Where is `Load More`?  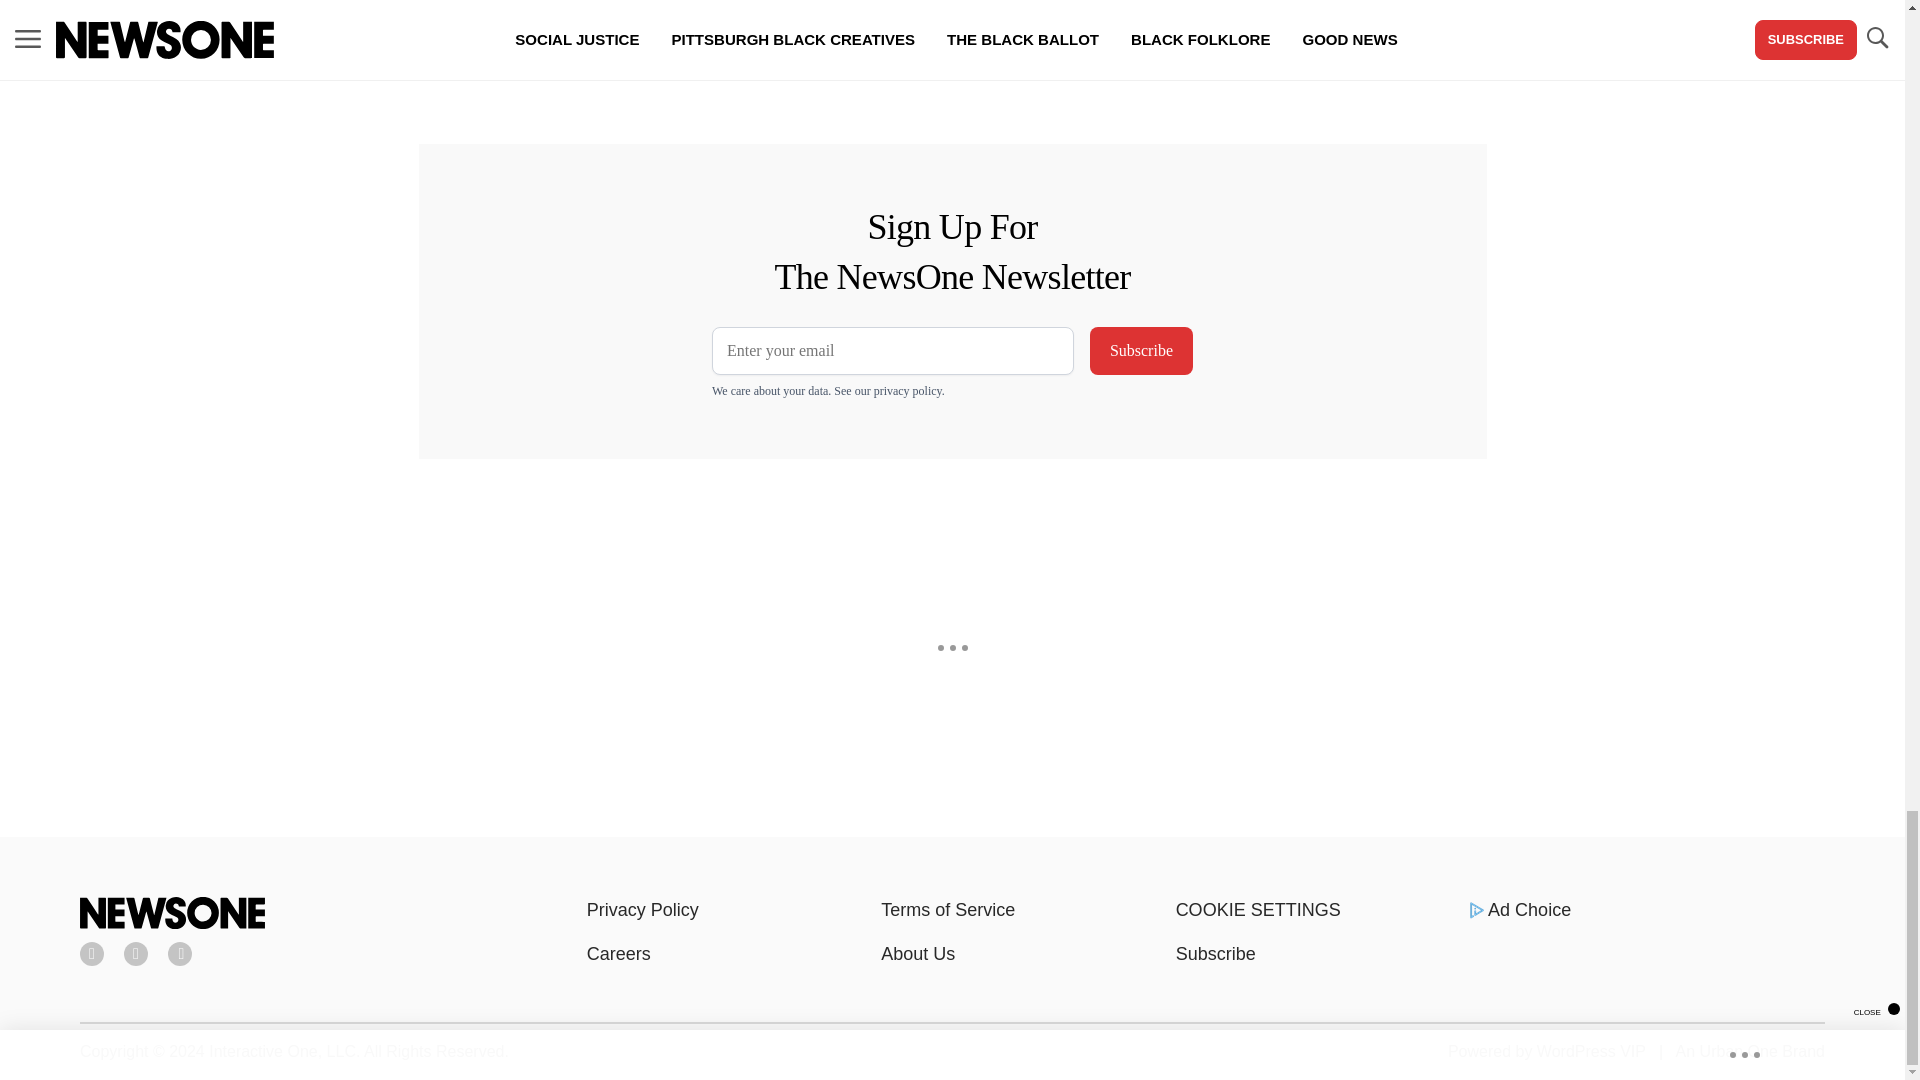 Load More is located at coordinates (786, 51).